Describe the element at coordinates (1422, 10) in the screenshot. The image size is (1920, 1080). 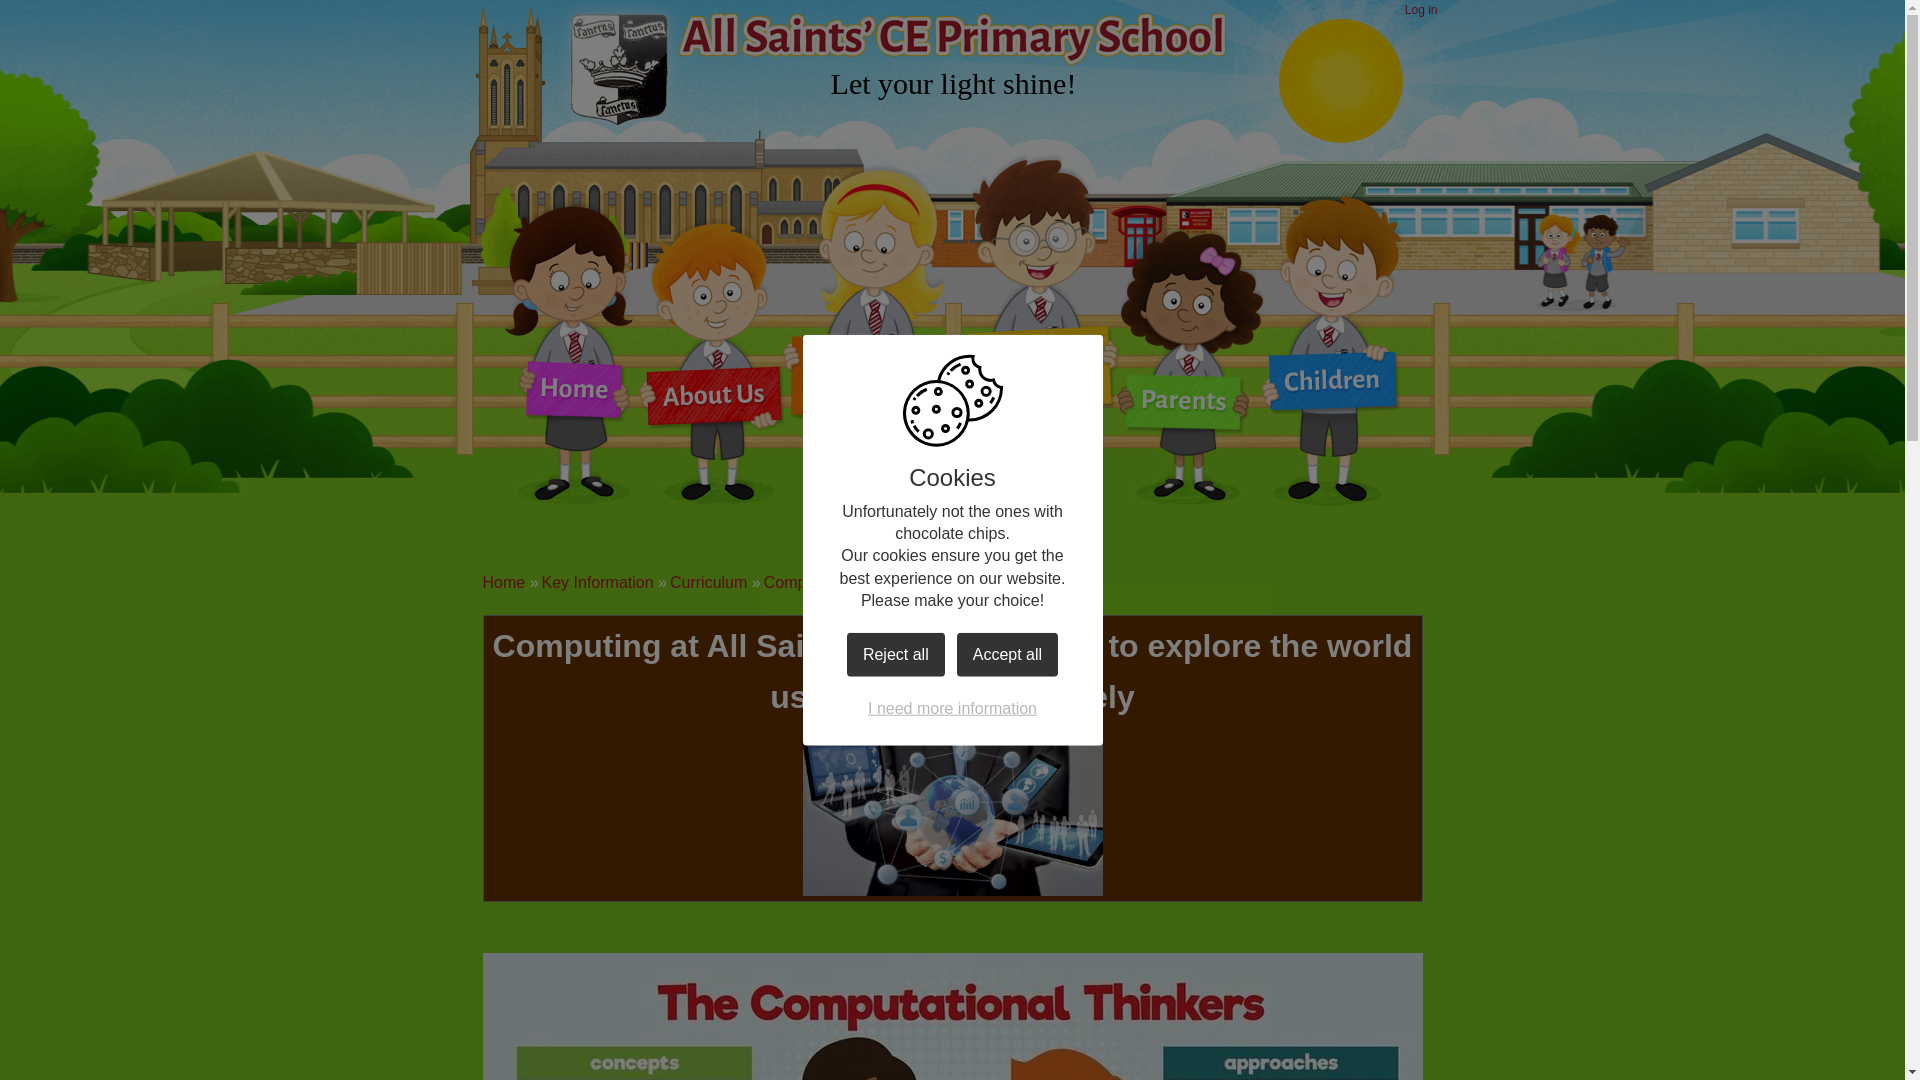
I see `Log in` at that location.